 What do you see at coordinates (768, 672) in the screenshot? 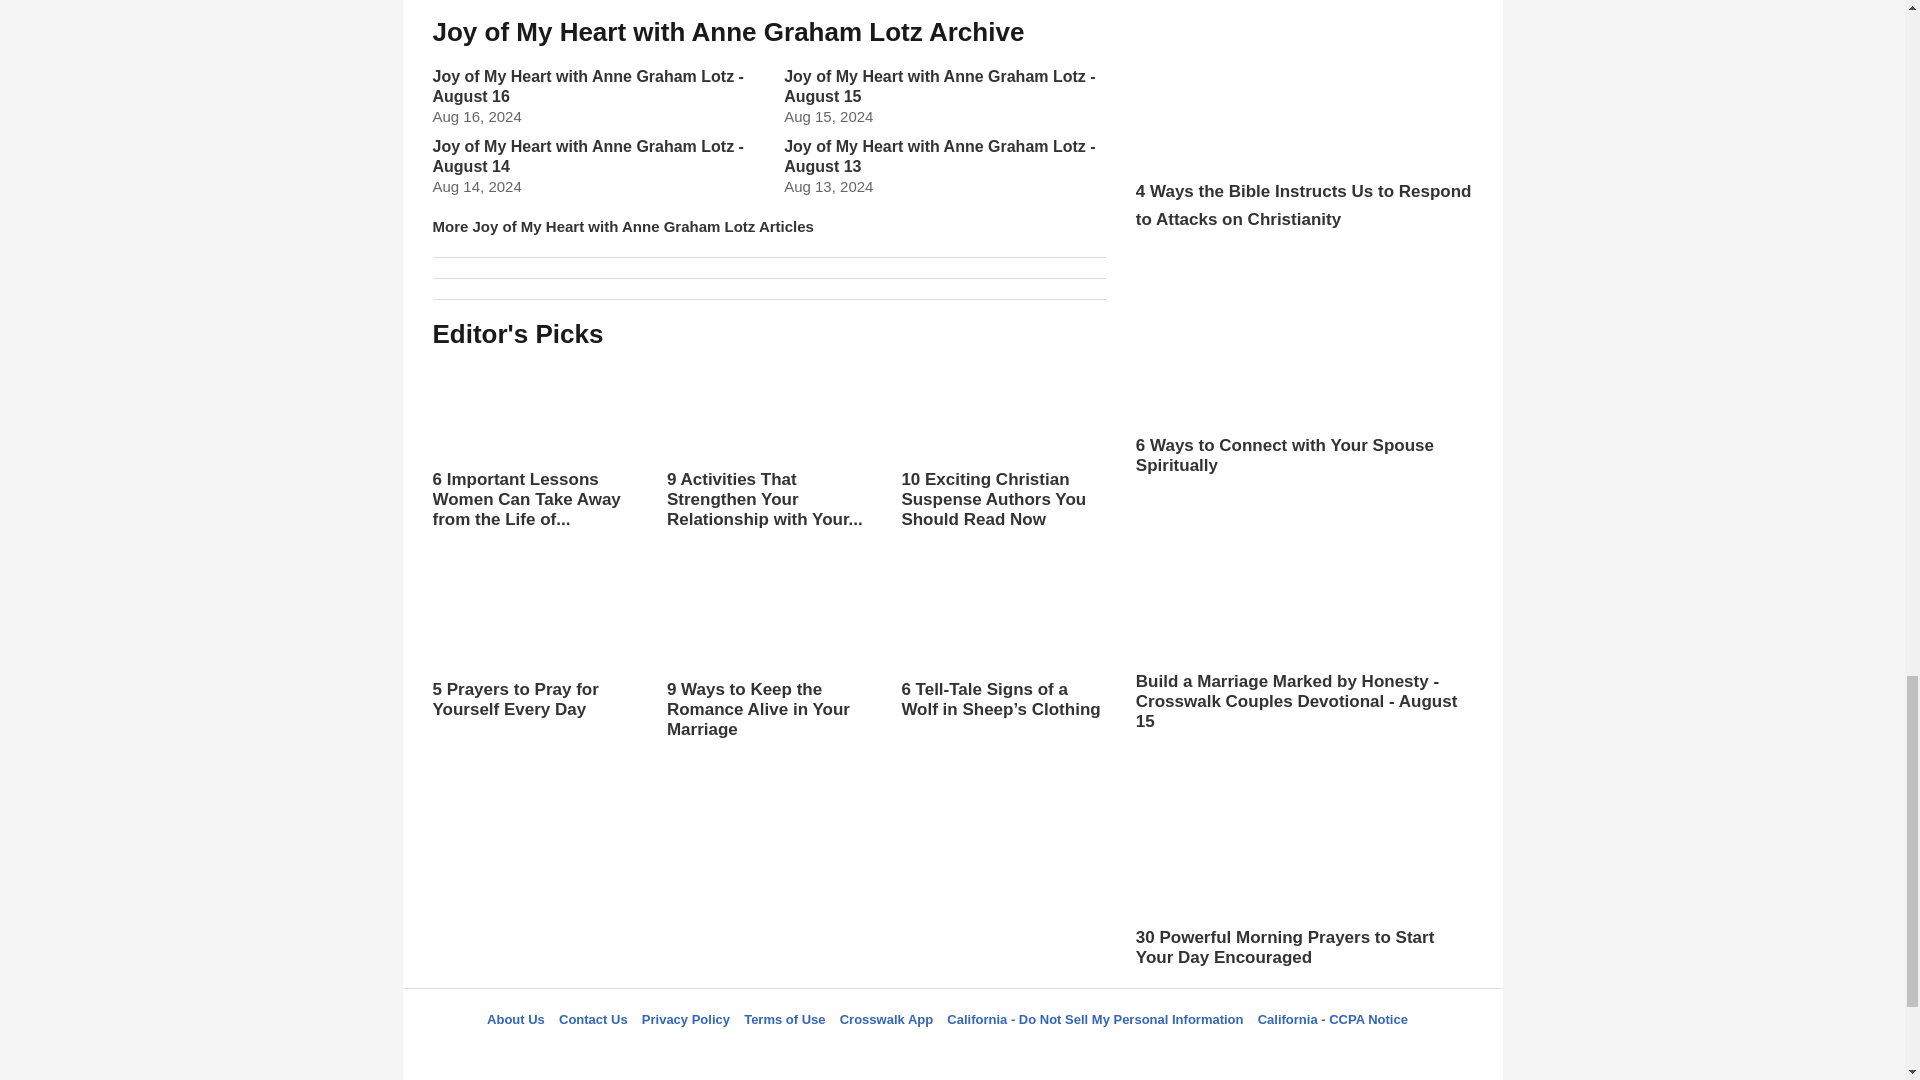
I see `9 Ways to Keep the Romance Alive in Your Marriage` at bounding box center [768, 672].